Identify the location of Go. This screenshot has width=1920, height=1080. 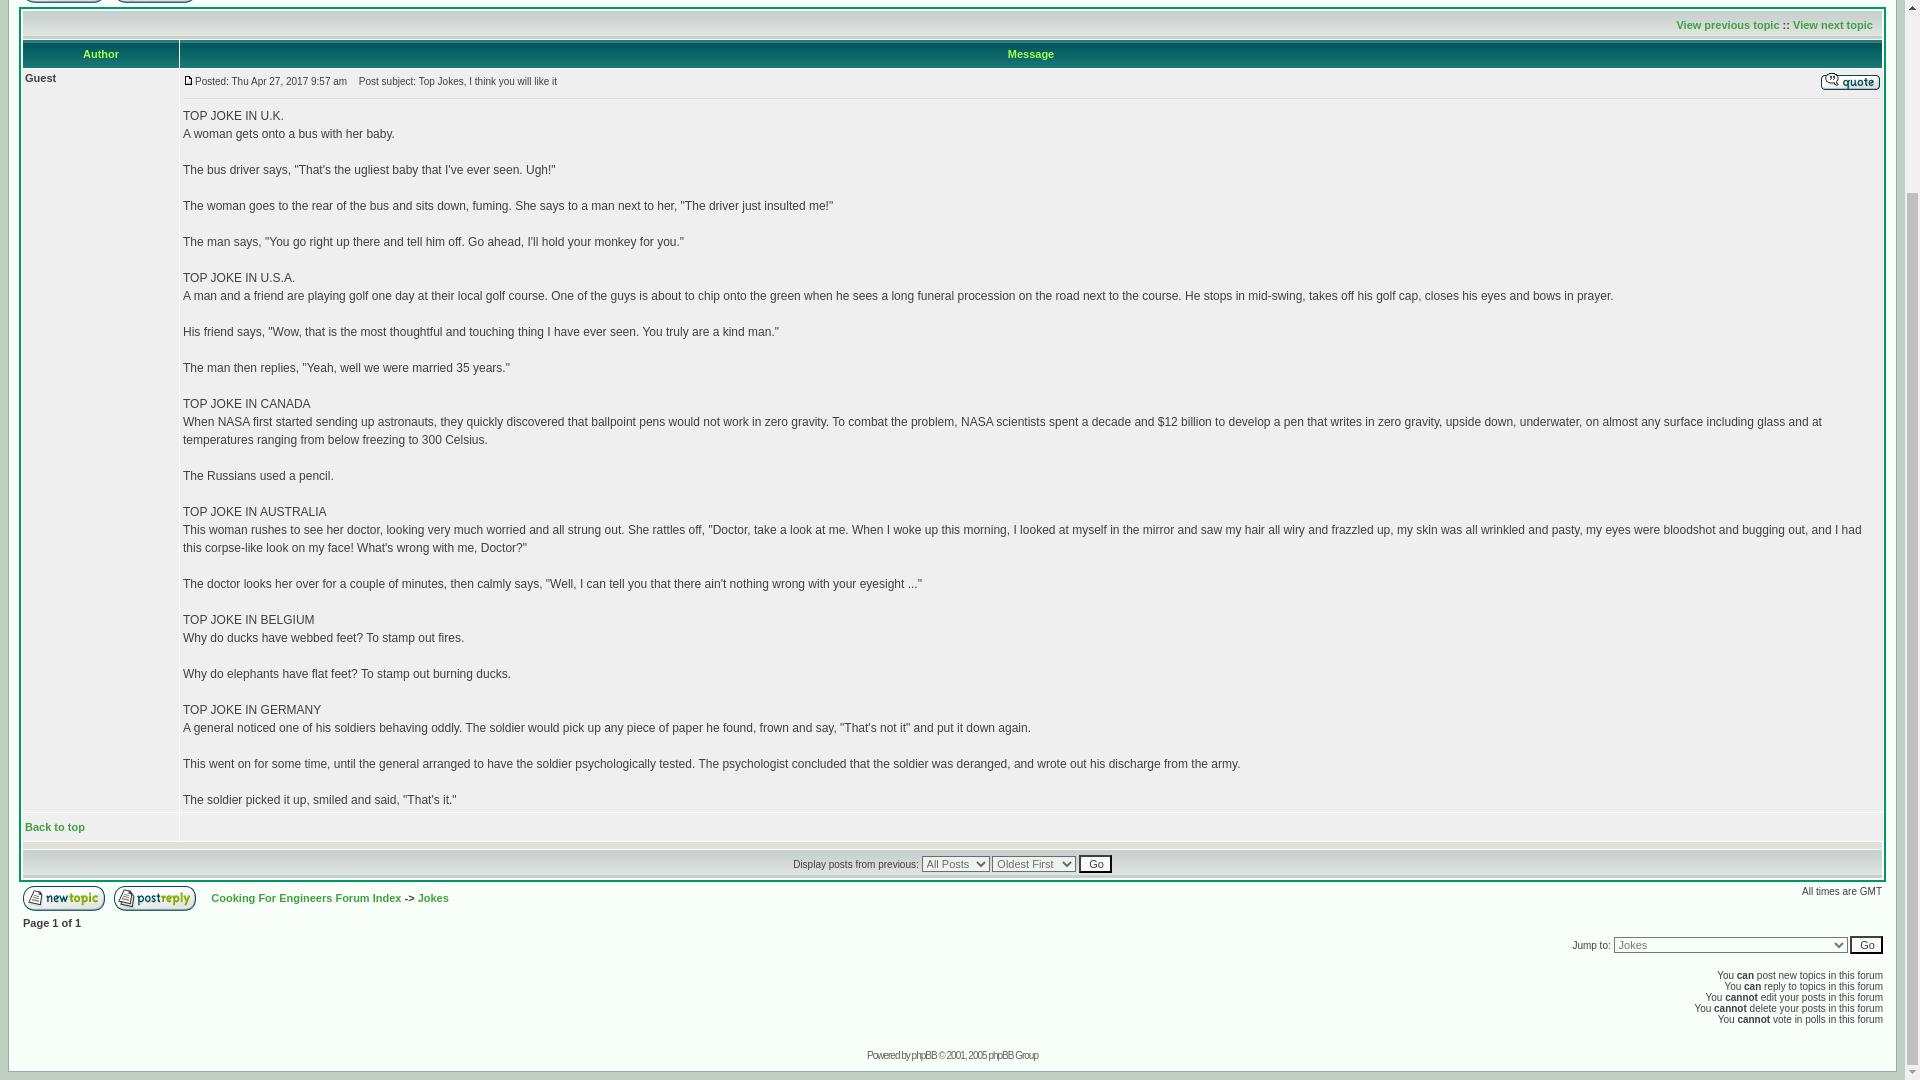
(1095, 864).